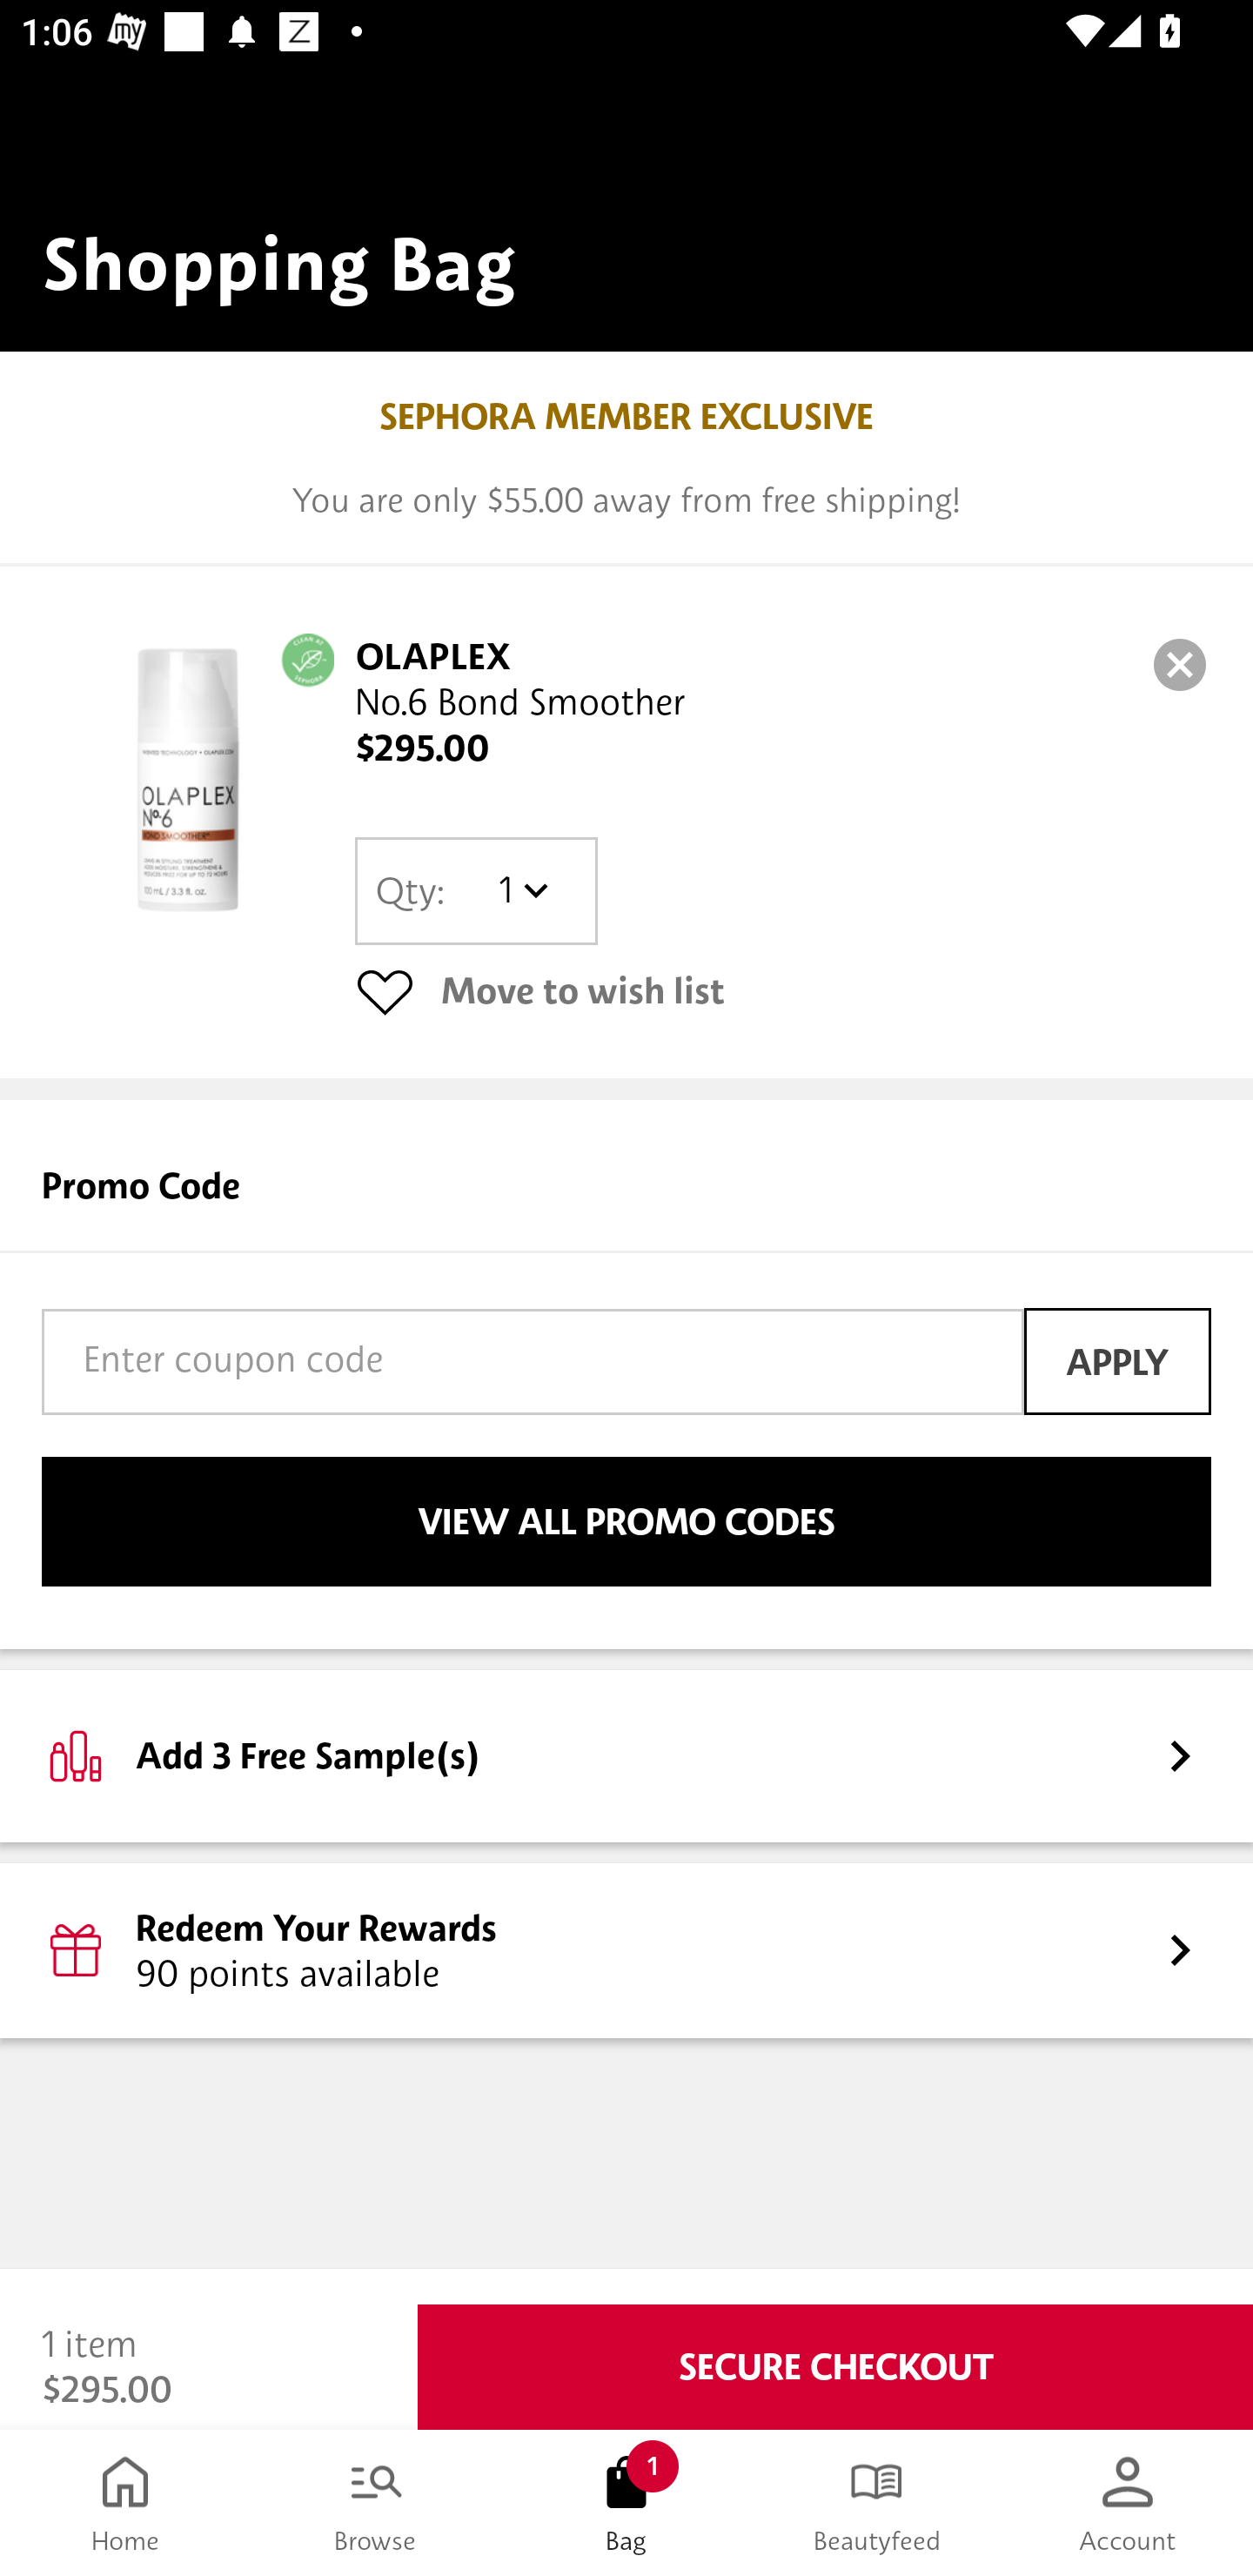 Image resolution: width=1253 pixels, height=2576 pixels. I want to click on Move to wish list, so click(783, 990).